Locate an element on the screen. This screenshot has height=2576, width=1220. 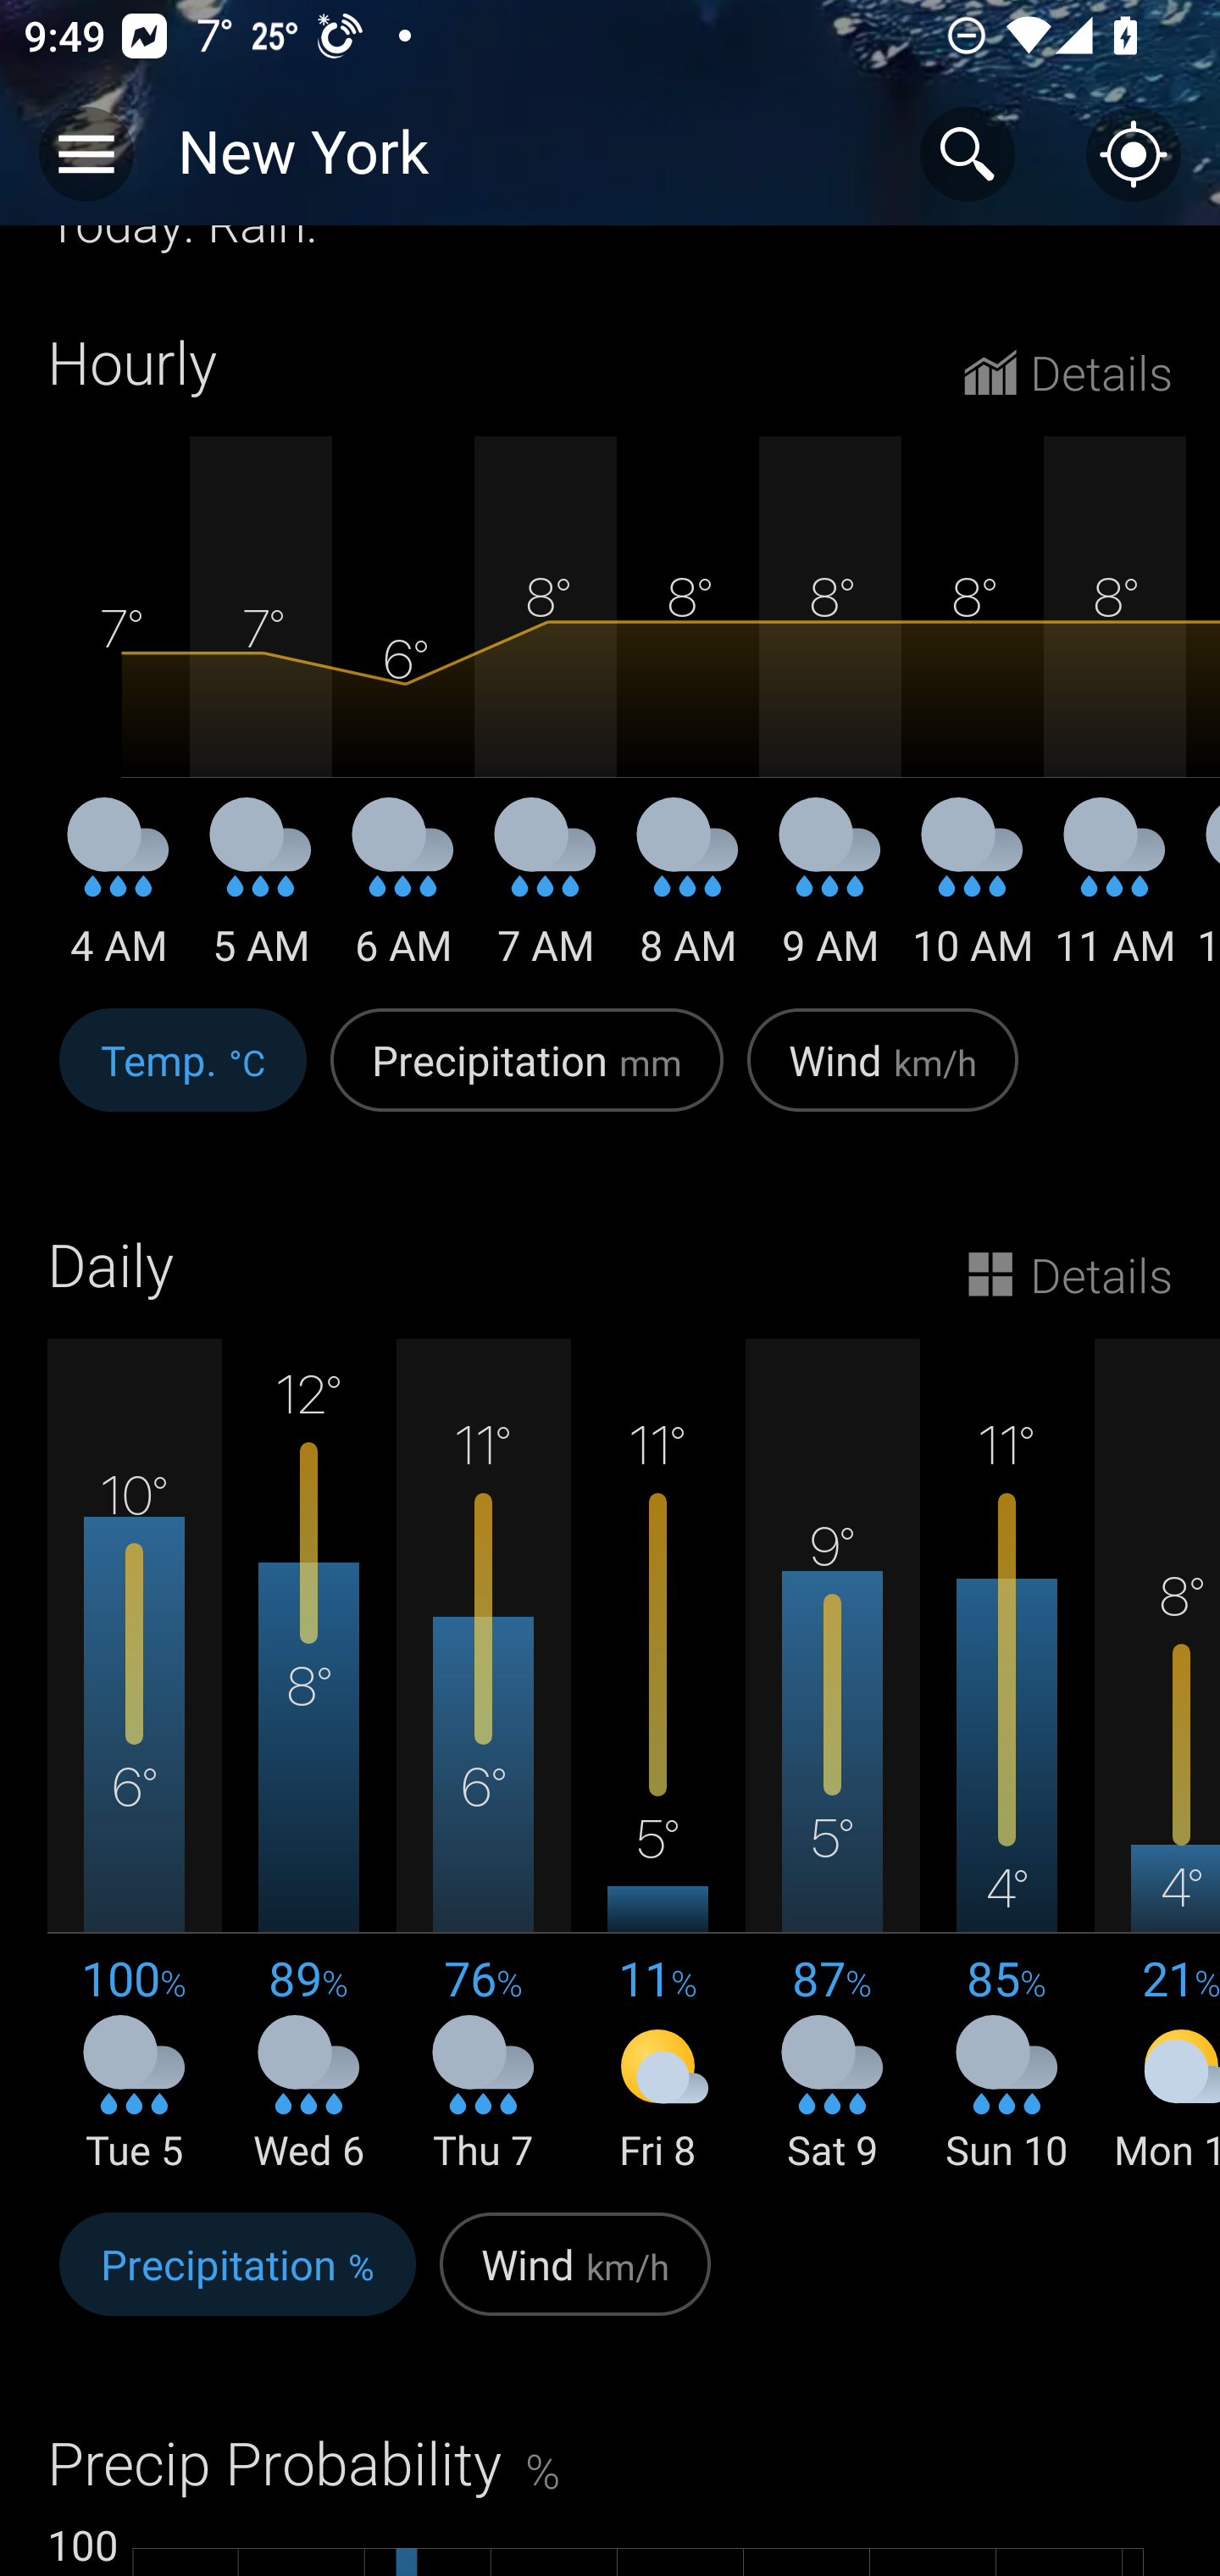
12° 8° 89 % Wed 6 is located at coordinates (309, 1757).